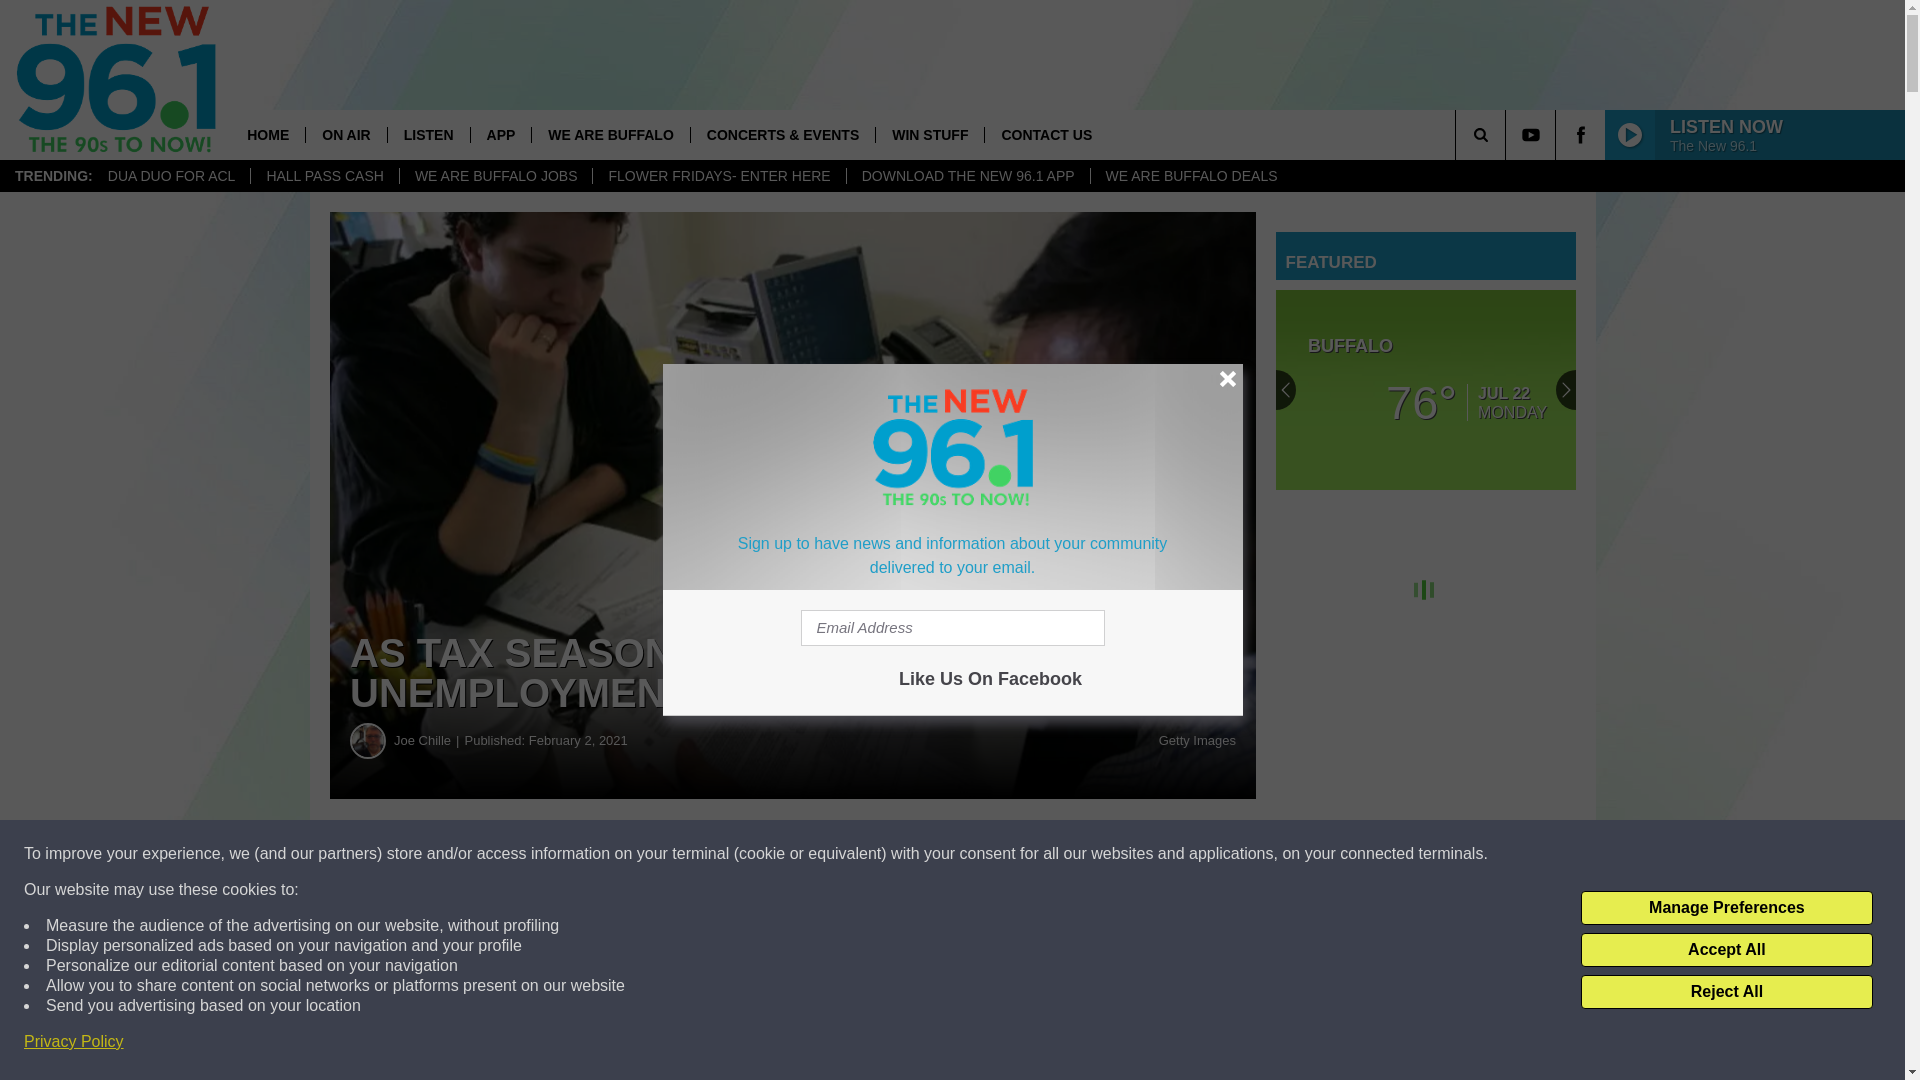  Describe the element at coordinates (929, 134) in the screenshot. I see `WIN STUFF` at that location.